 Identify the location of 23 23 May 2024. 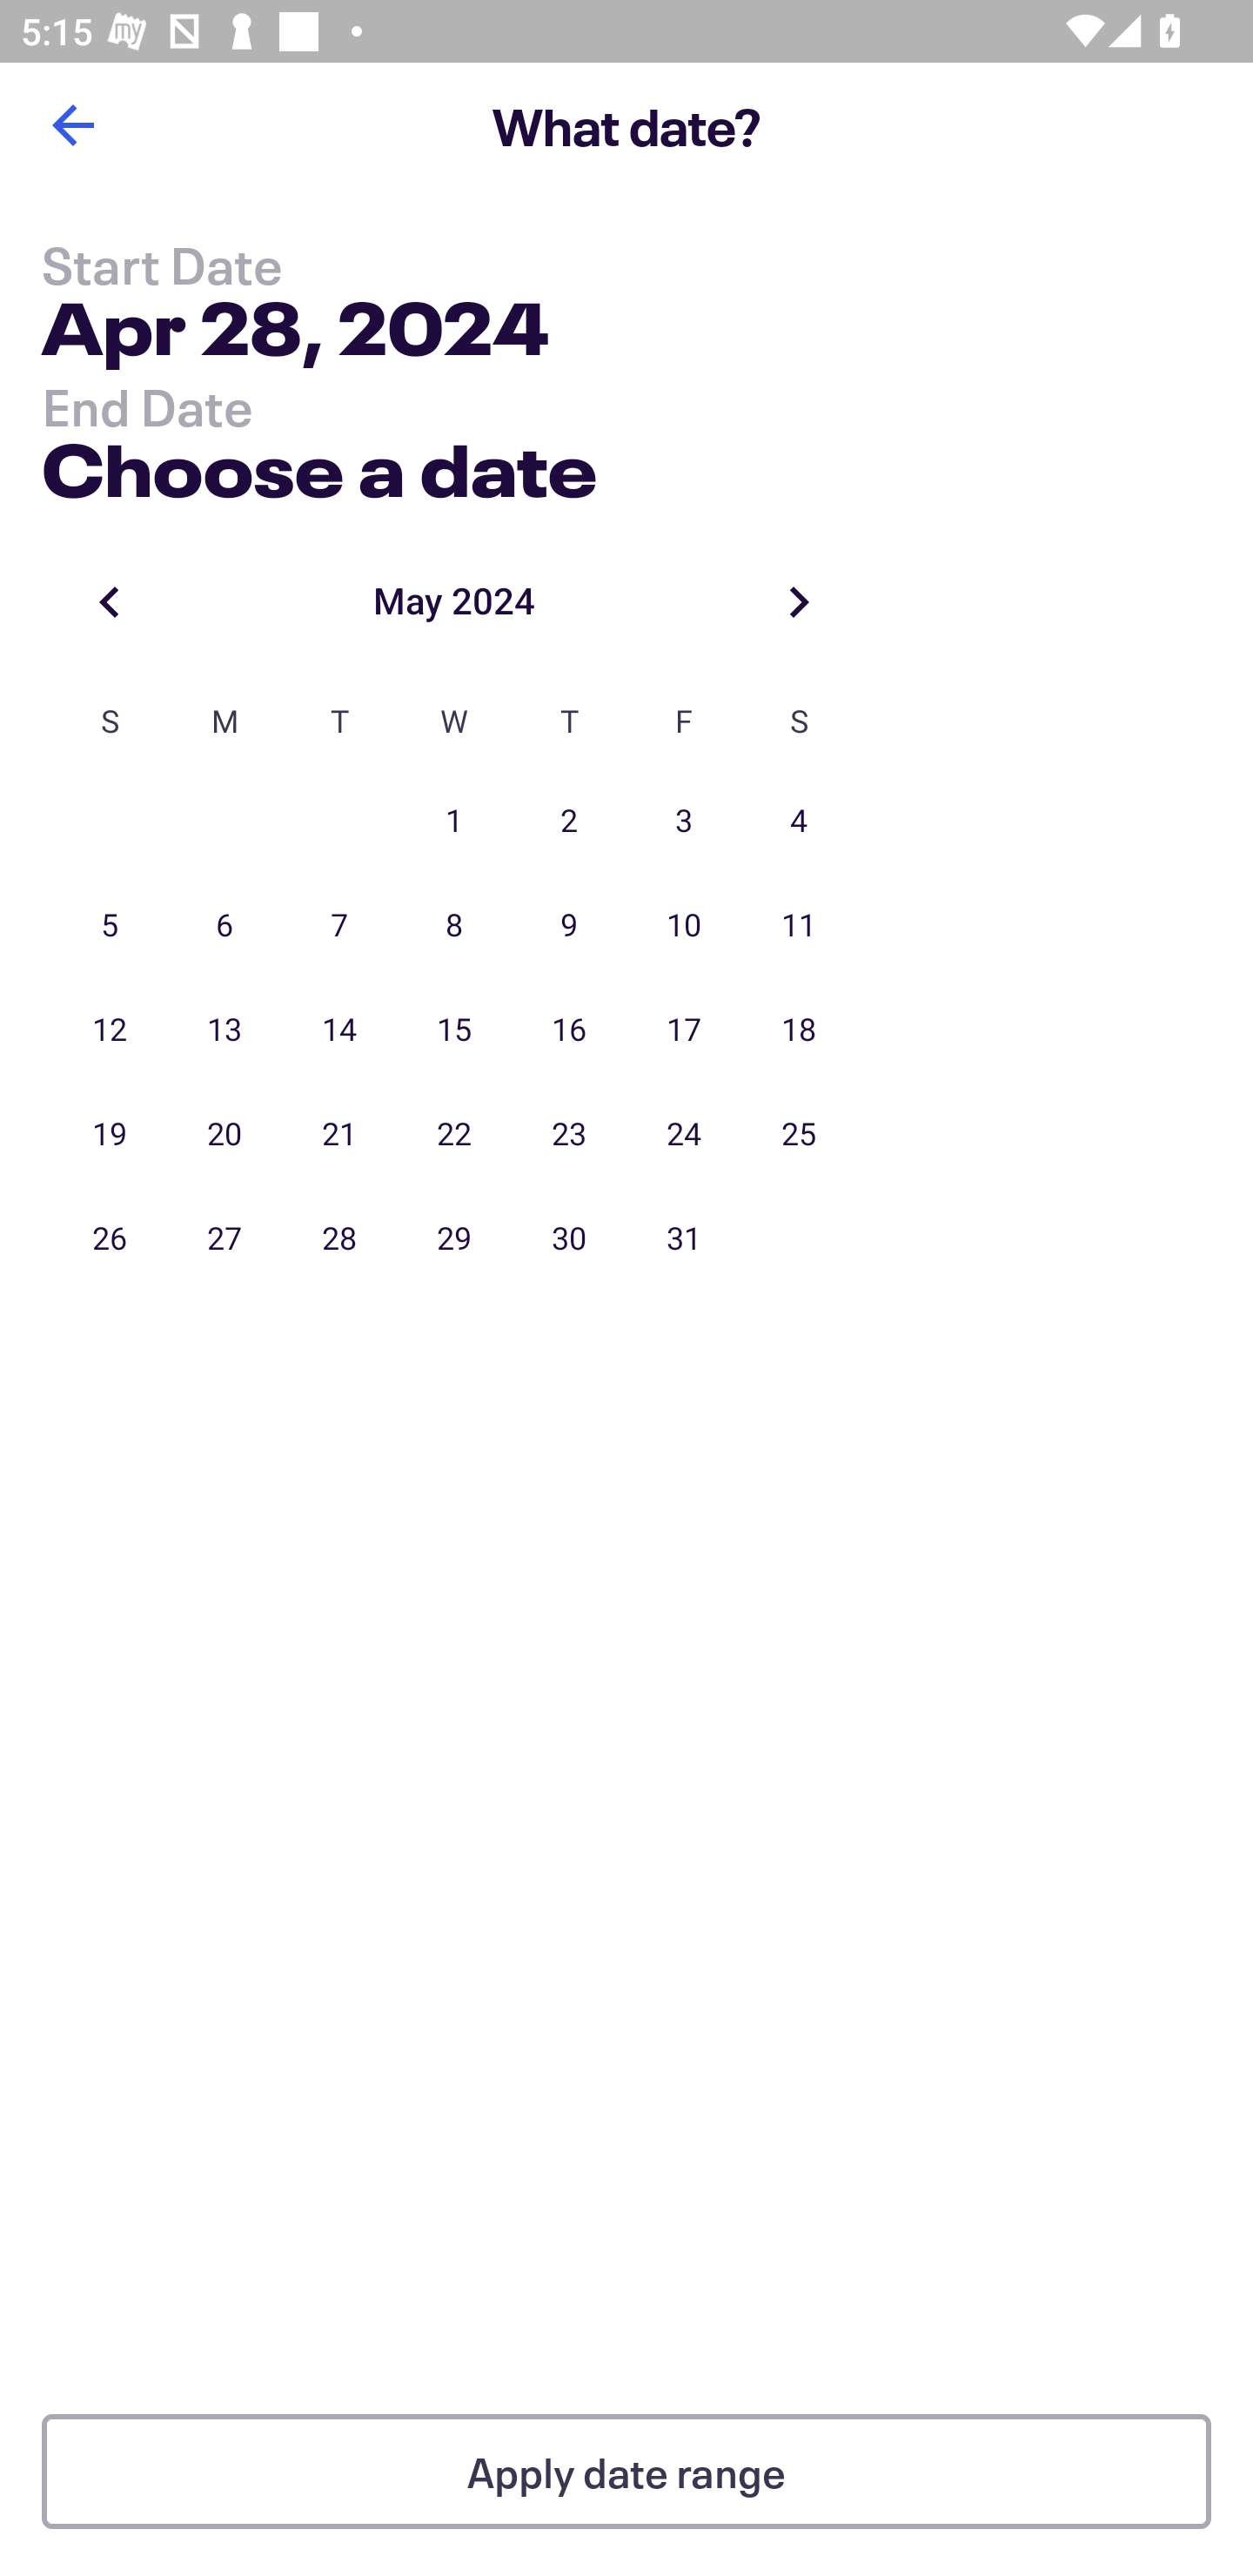
(569, 1135).